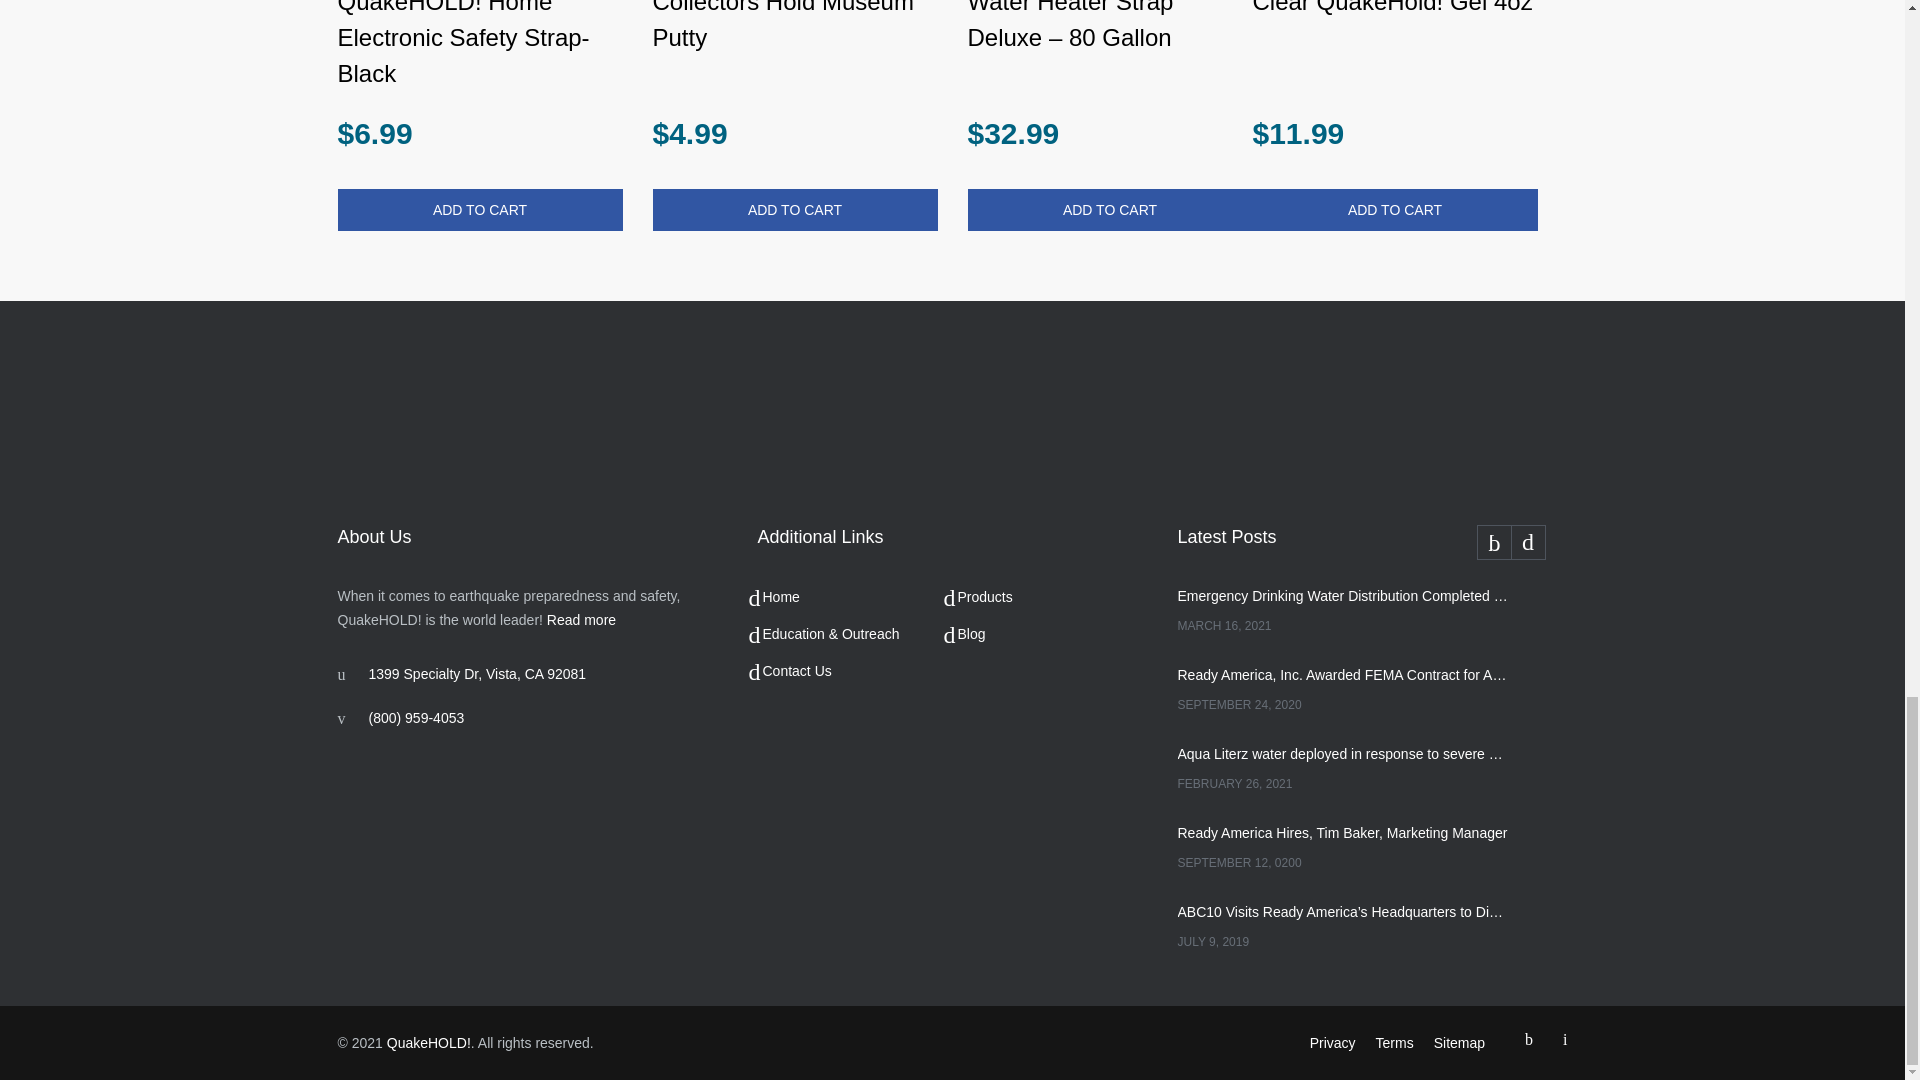 The width and height of the screenshot is (1920, 1080). Describe the element at coordinates (1344, 862) in the screenshot. I see `September 12, 0200` at that location.